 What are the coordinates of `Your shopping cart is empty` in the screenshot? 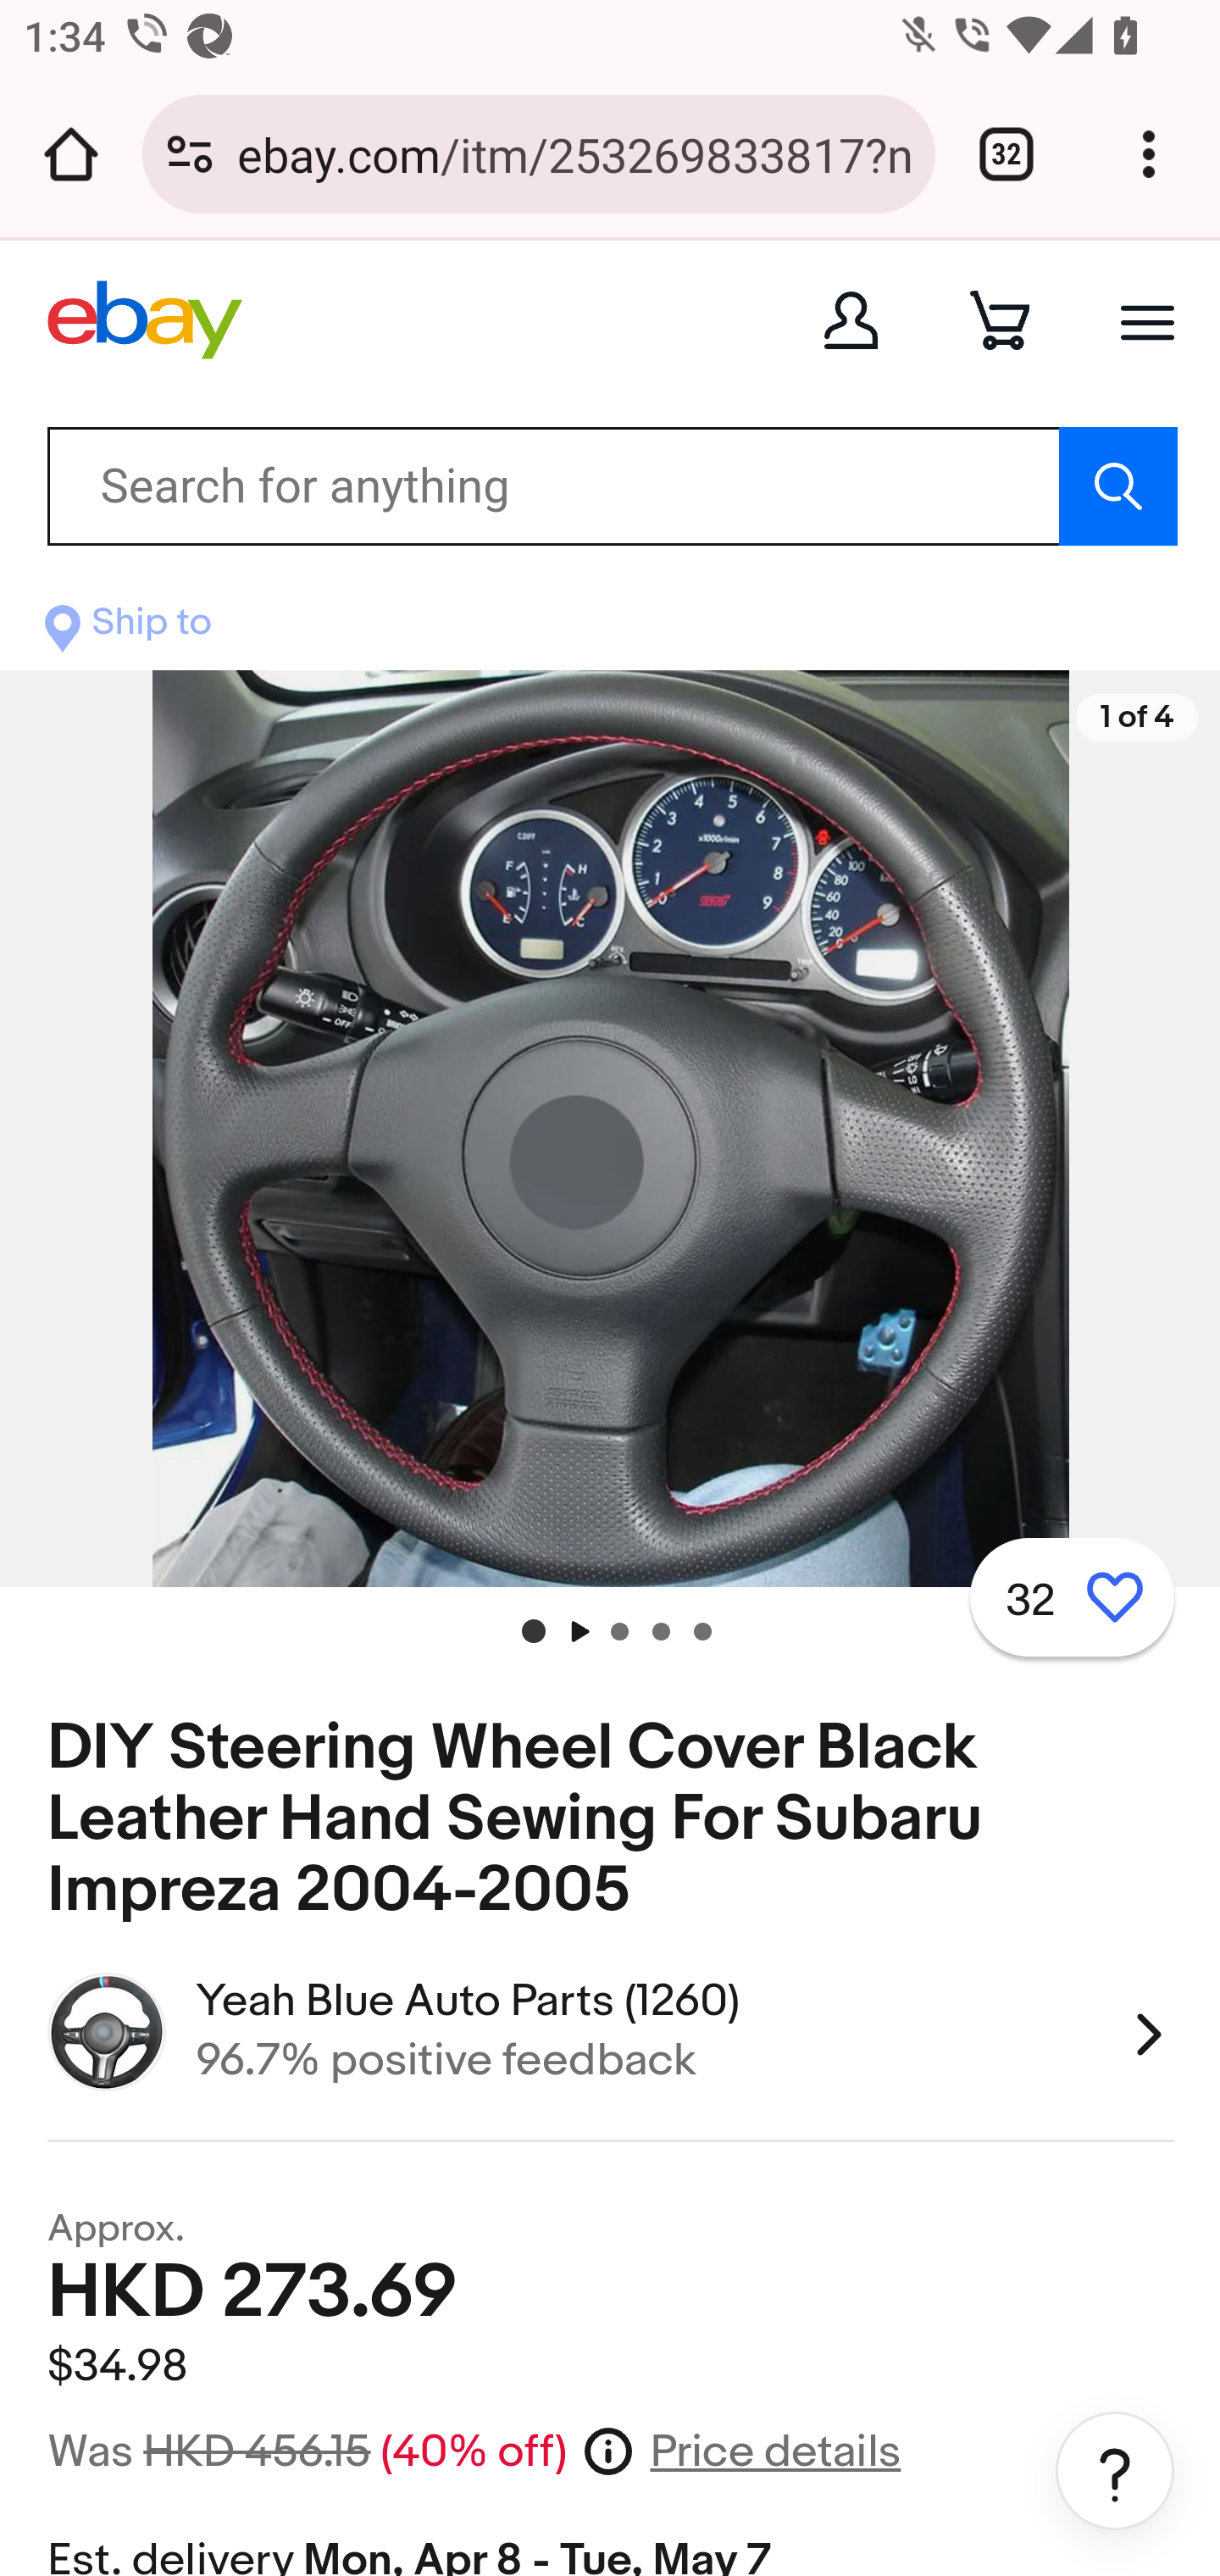 It's located at (1000, 319).